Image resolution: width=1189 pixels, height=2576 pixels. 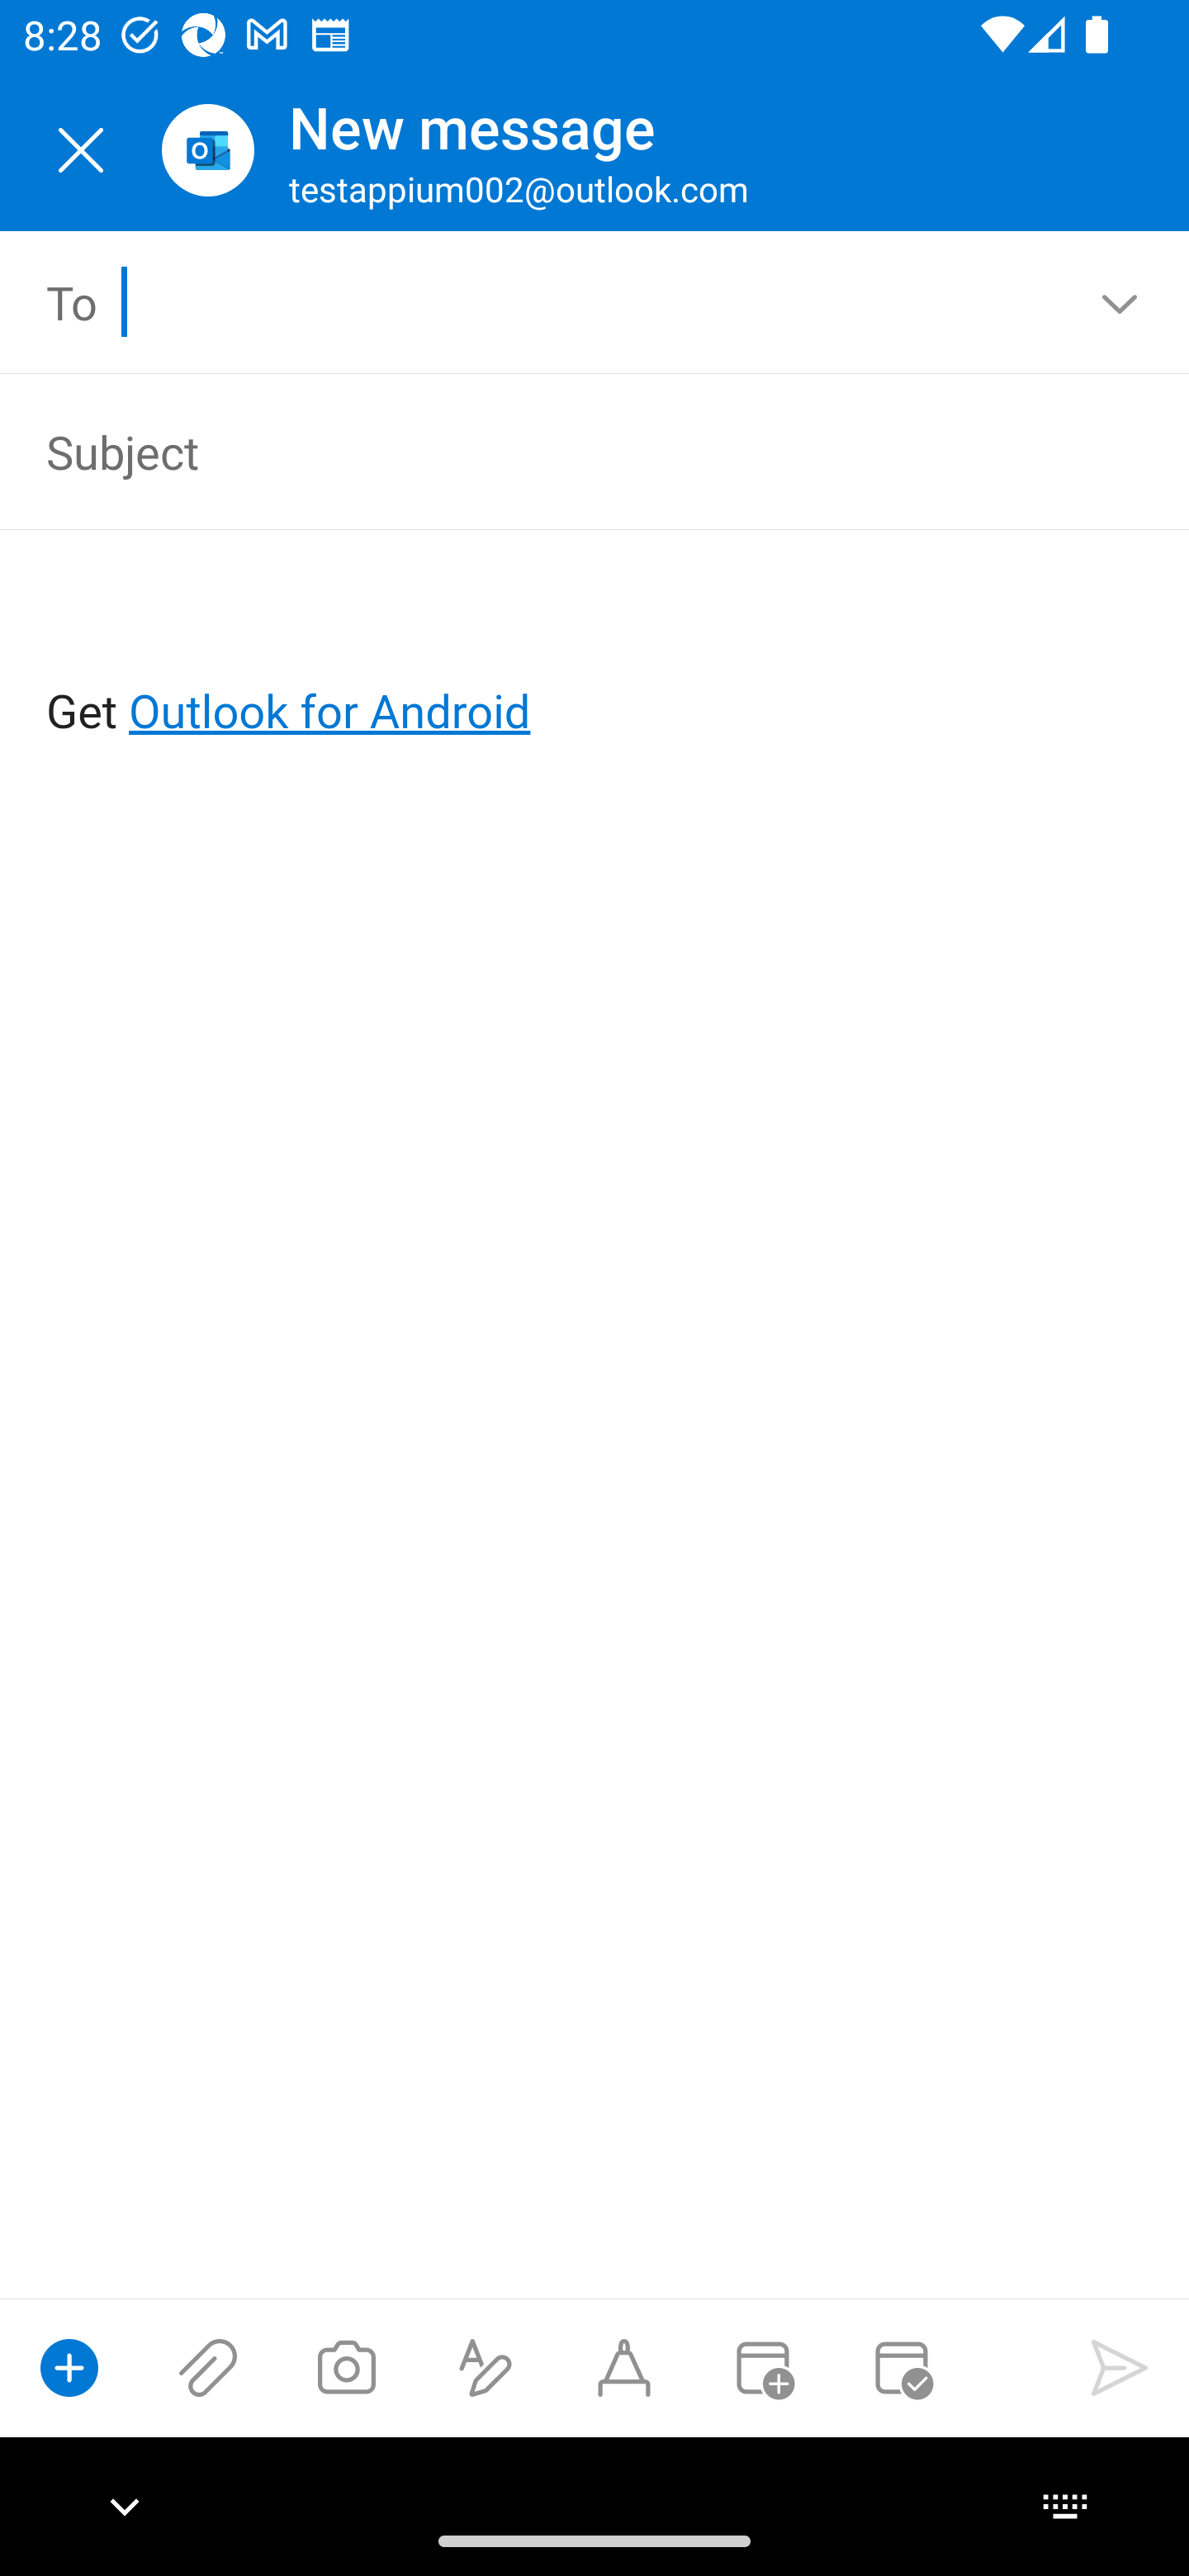 I want to click on Send, so click(x=1120, y=2367).